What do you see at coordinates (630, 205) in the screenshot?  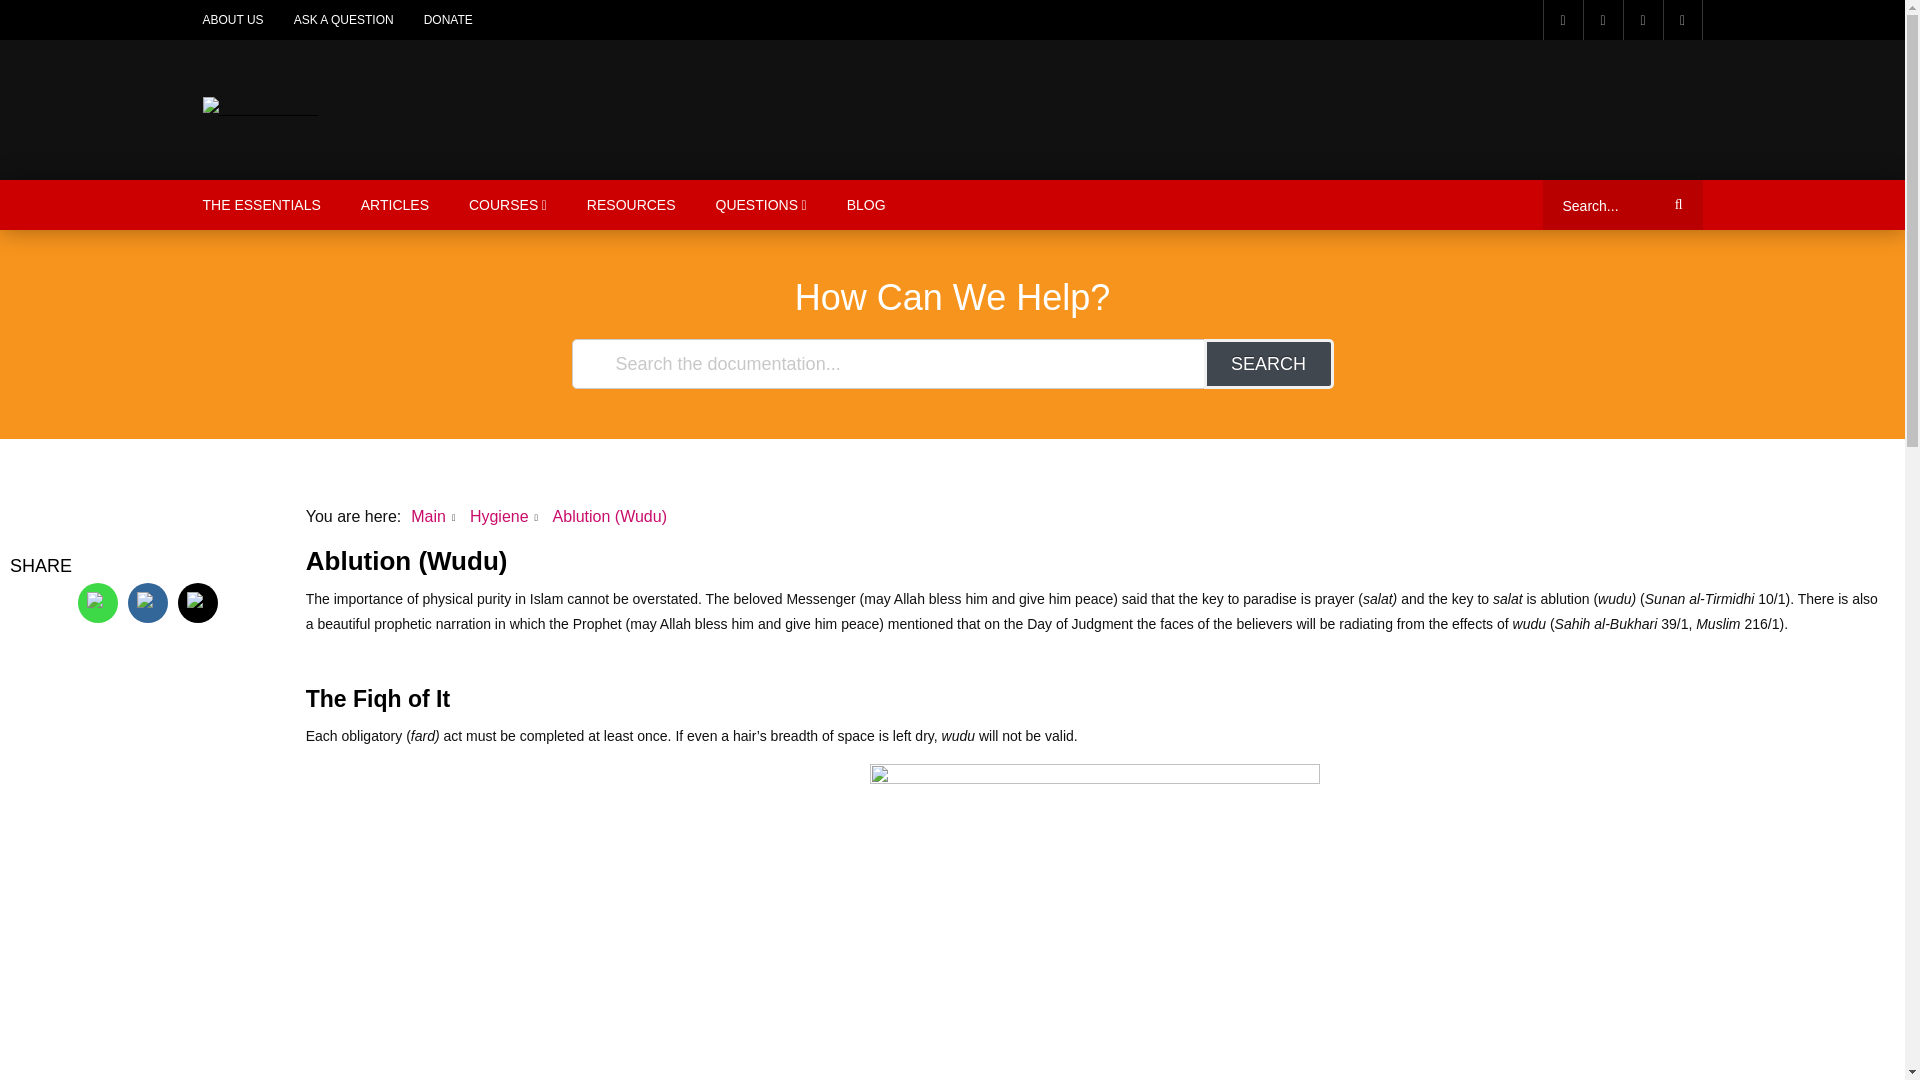 I see `RESOURCES` at bounding box center [630, 205].